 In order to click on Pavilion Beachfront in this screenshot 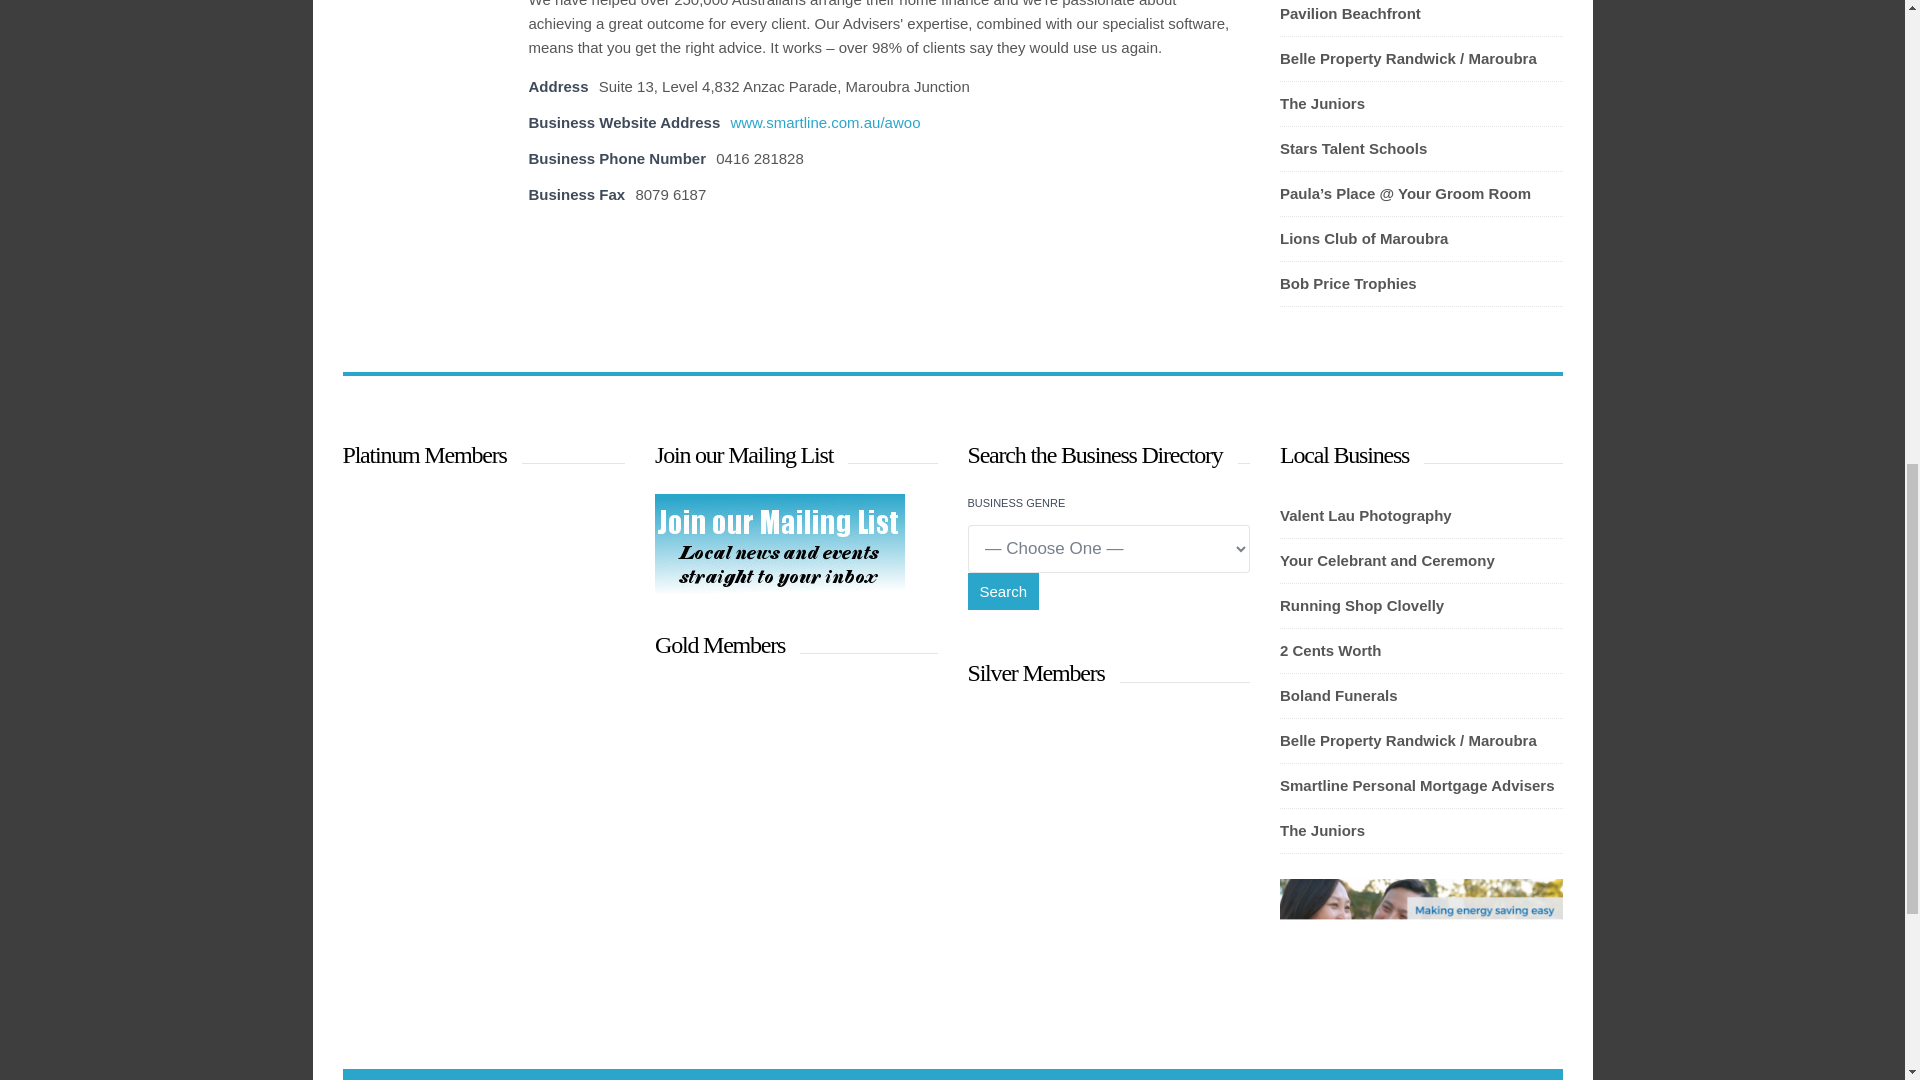, I will do `click(1421, 14)`.